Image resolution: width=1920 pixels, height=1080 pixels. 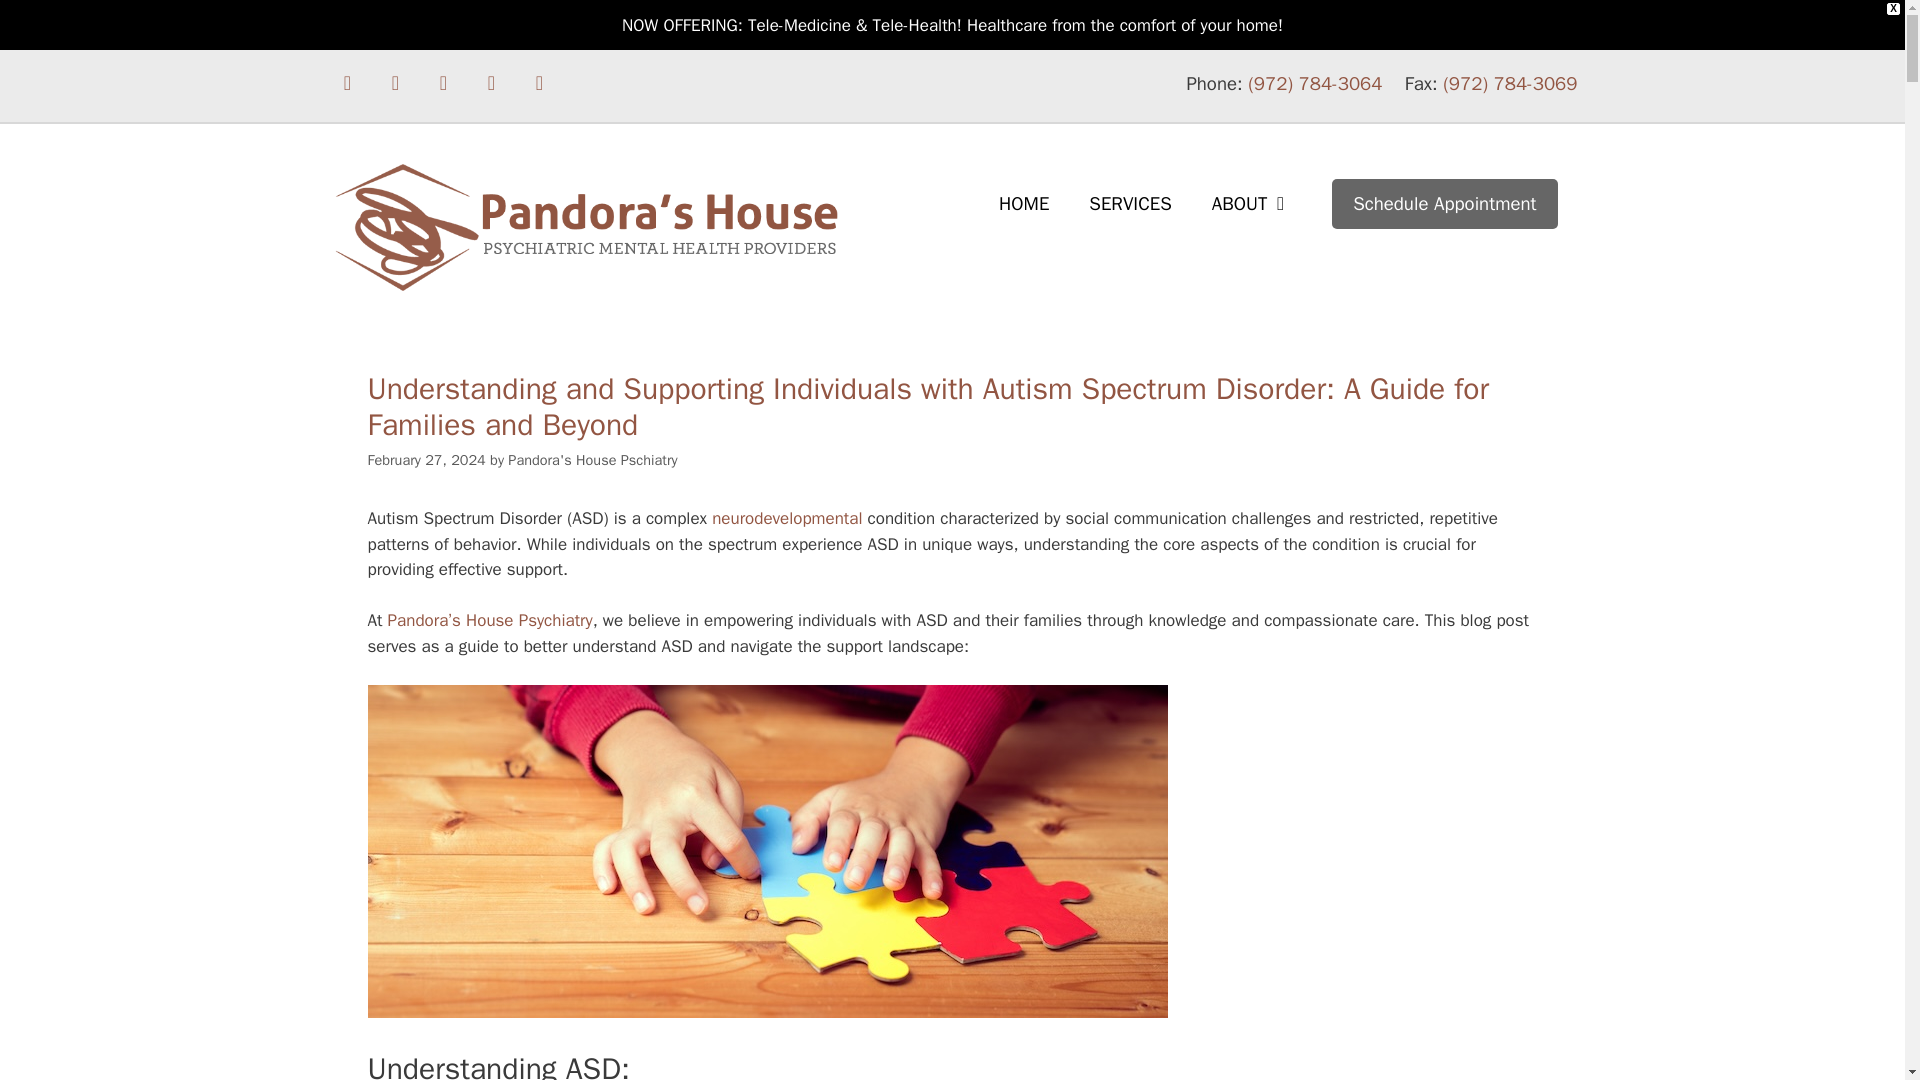 I want to click on 7:58 pm, so click(x=426, y=460).